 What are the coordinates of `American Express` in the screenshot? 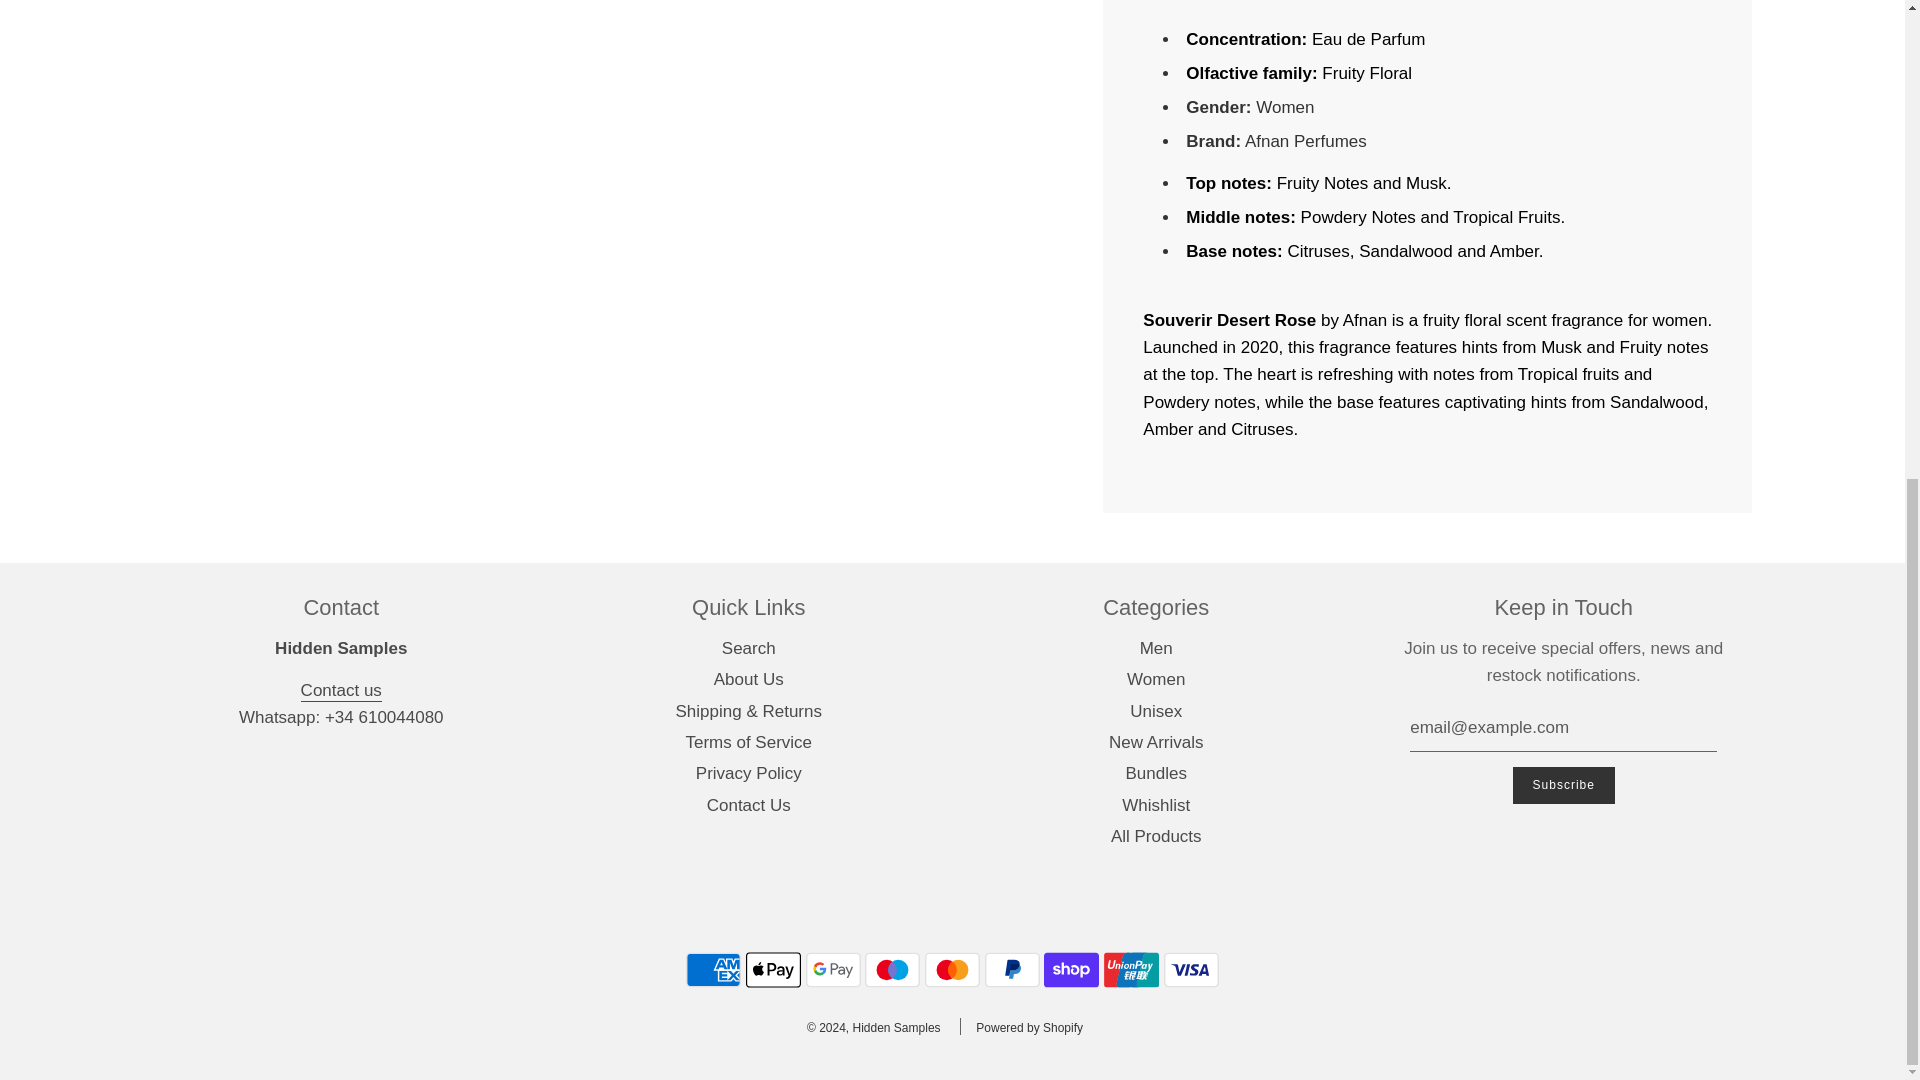 It's located at (713, 970).